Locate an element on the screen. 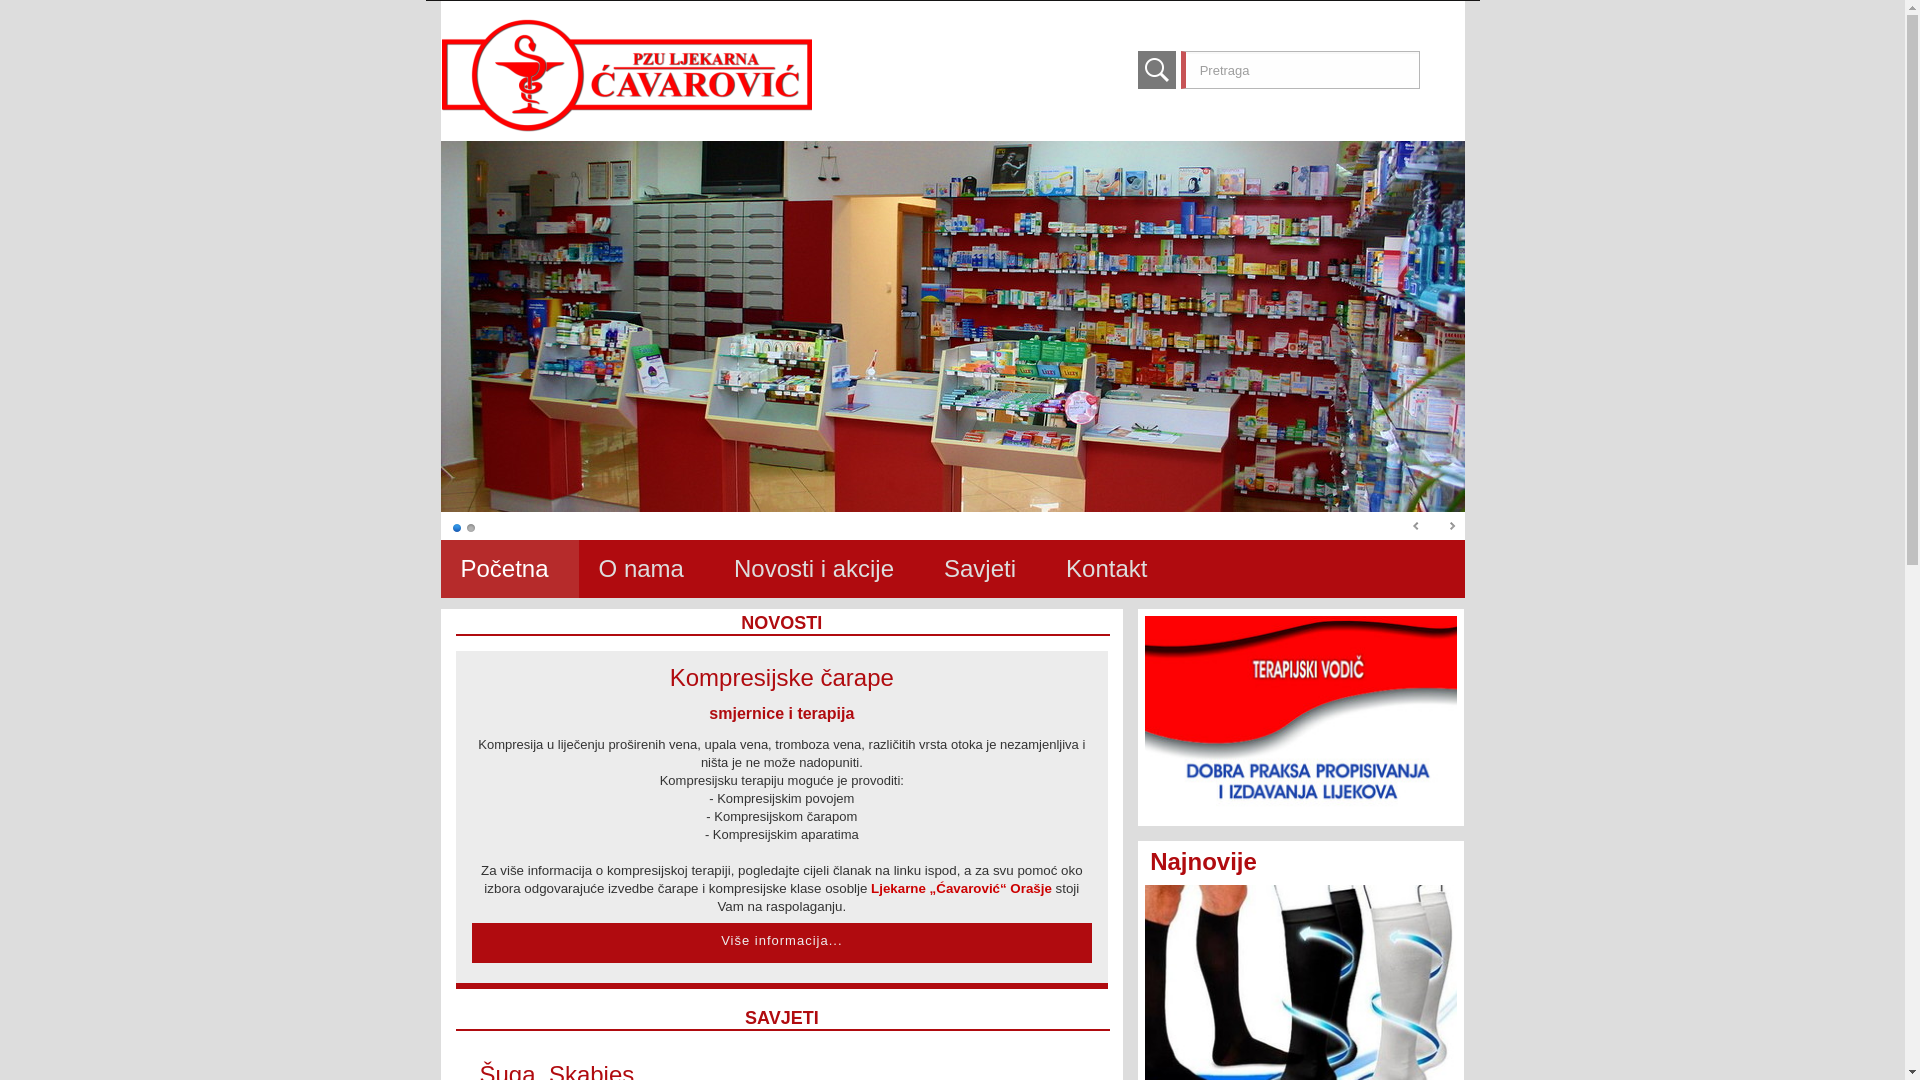 This screenshot has width=1920, height=1080. Savjeti is located at coordinates (980, 569).